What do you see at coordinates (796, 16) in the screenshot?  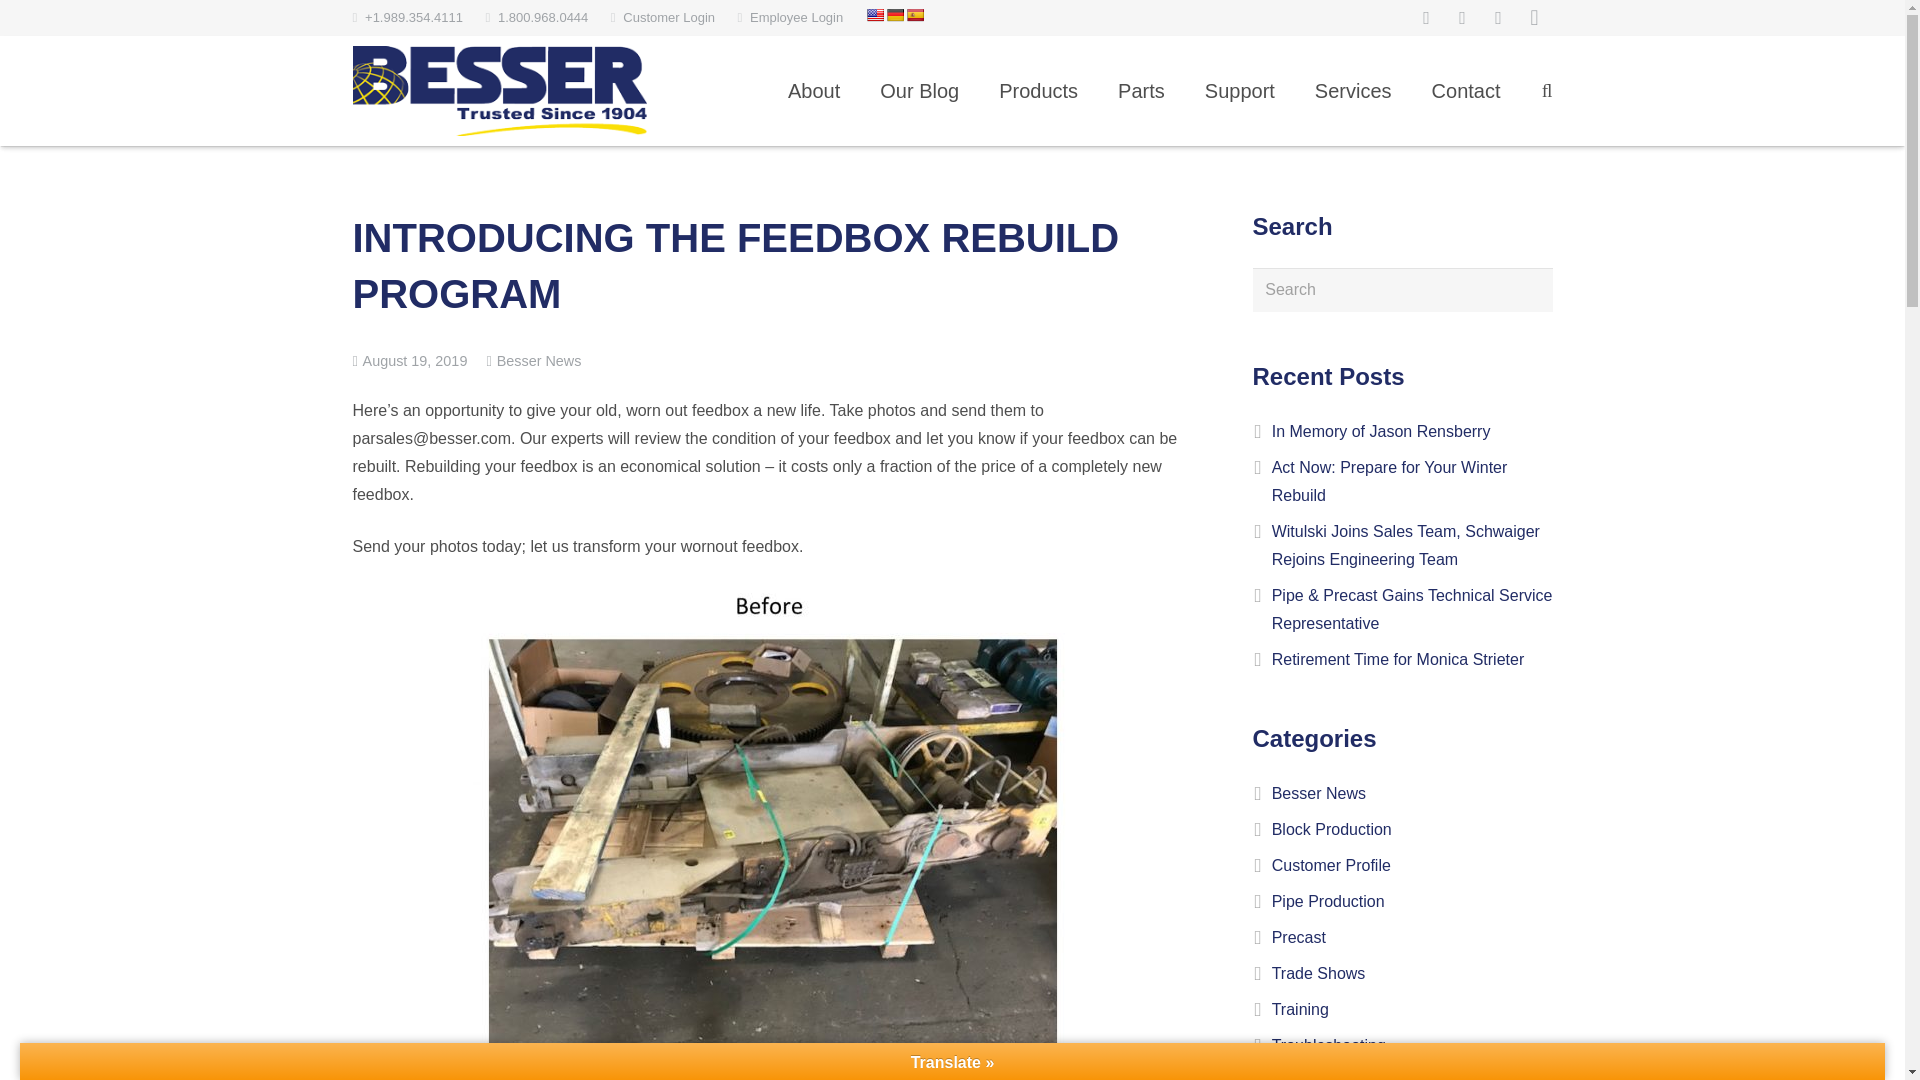 I see `Employee Login` at bounding box center [796, 16].